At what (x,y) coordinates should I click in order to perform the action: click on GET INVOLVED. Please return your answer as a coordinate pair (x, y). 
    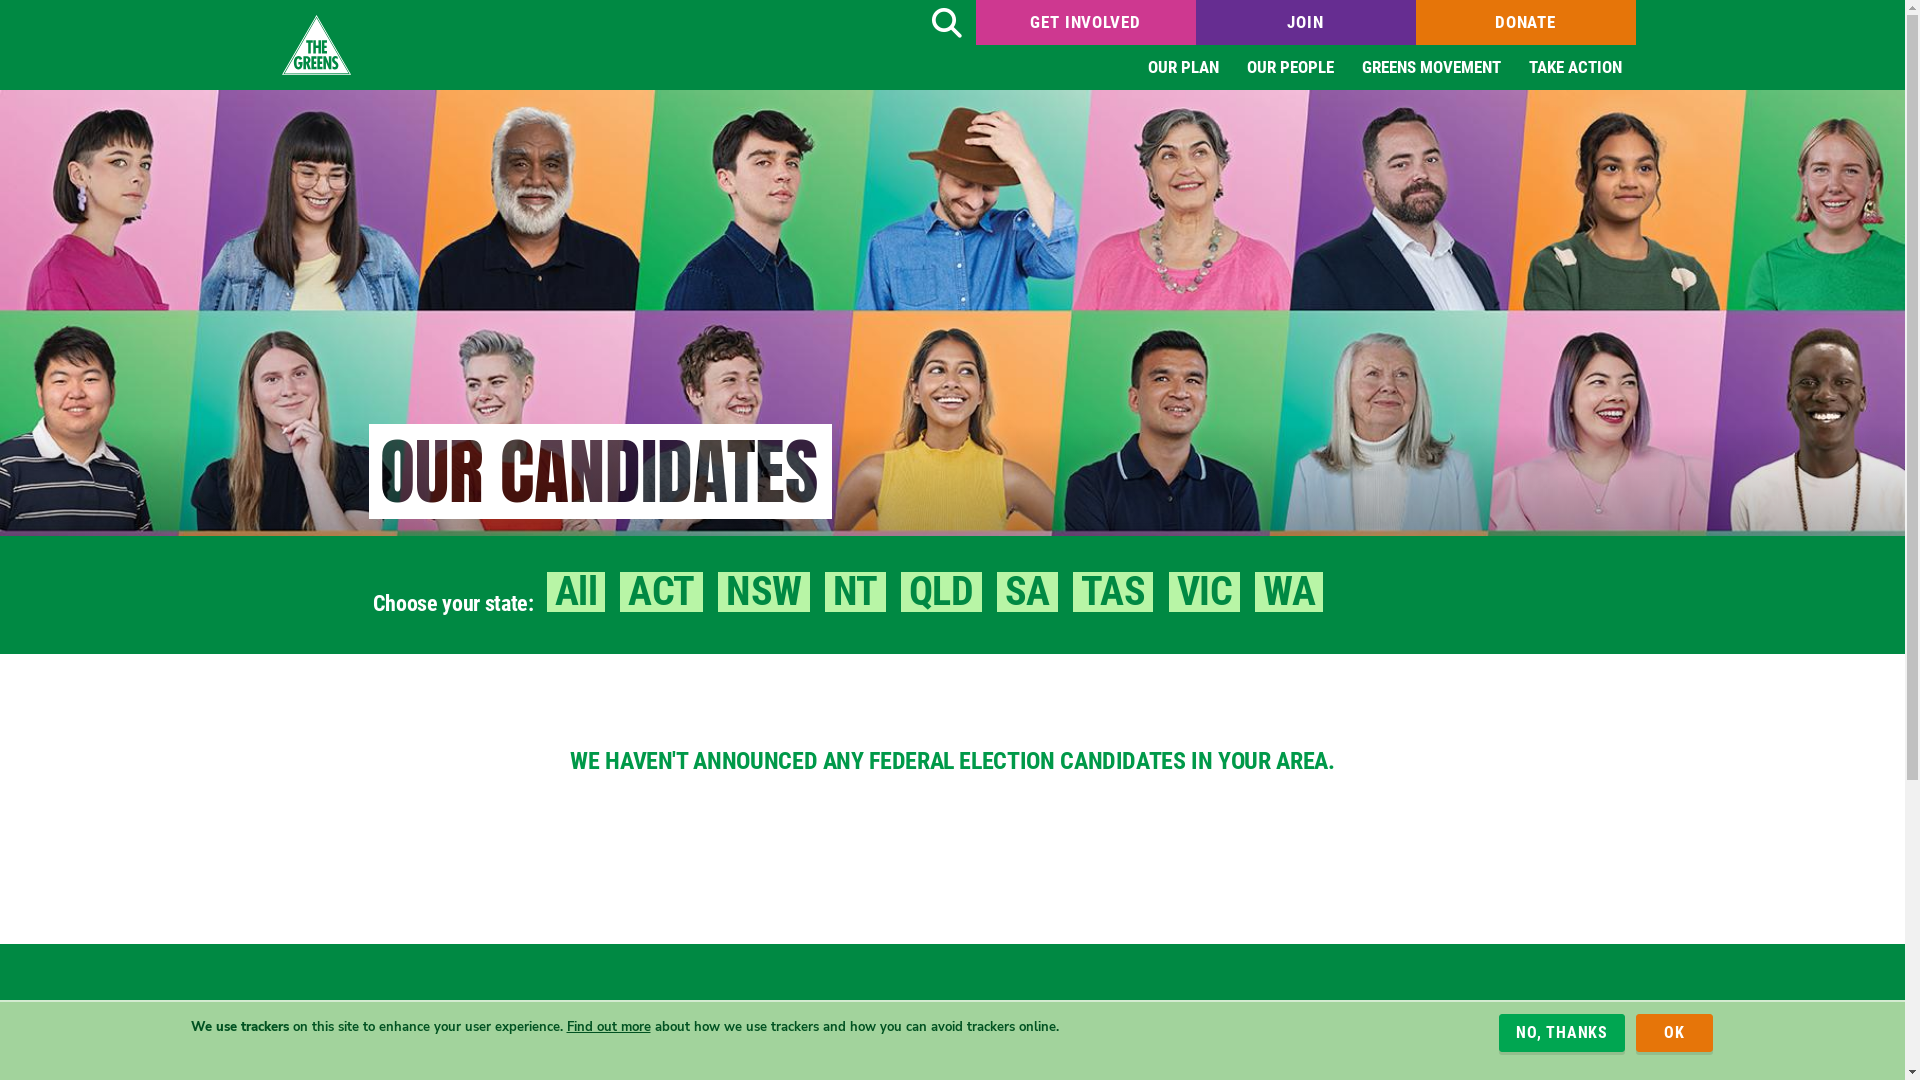
    Looking at the image, I should click on (1086, 22).